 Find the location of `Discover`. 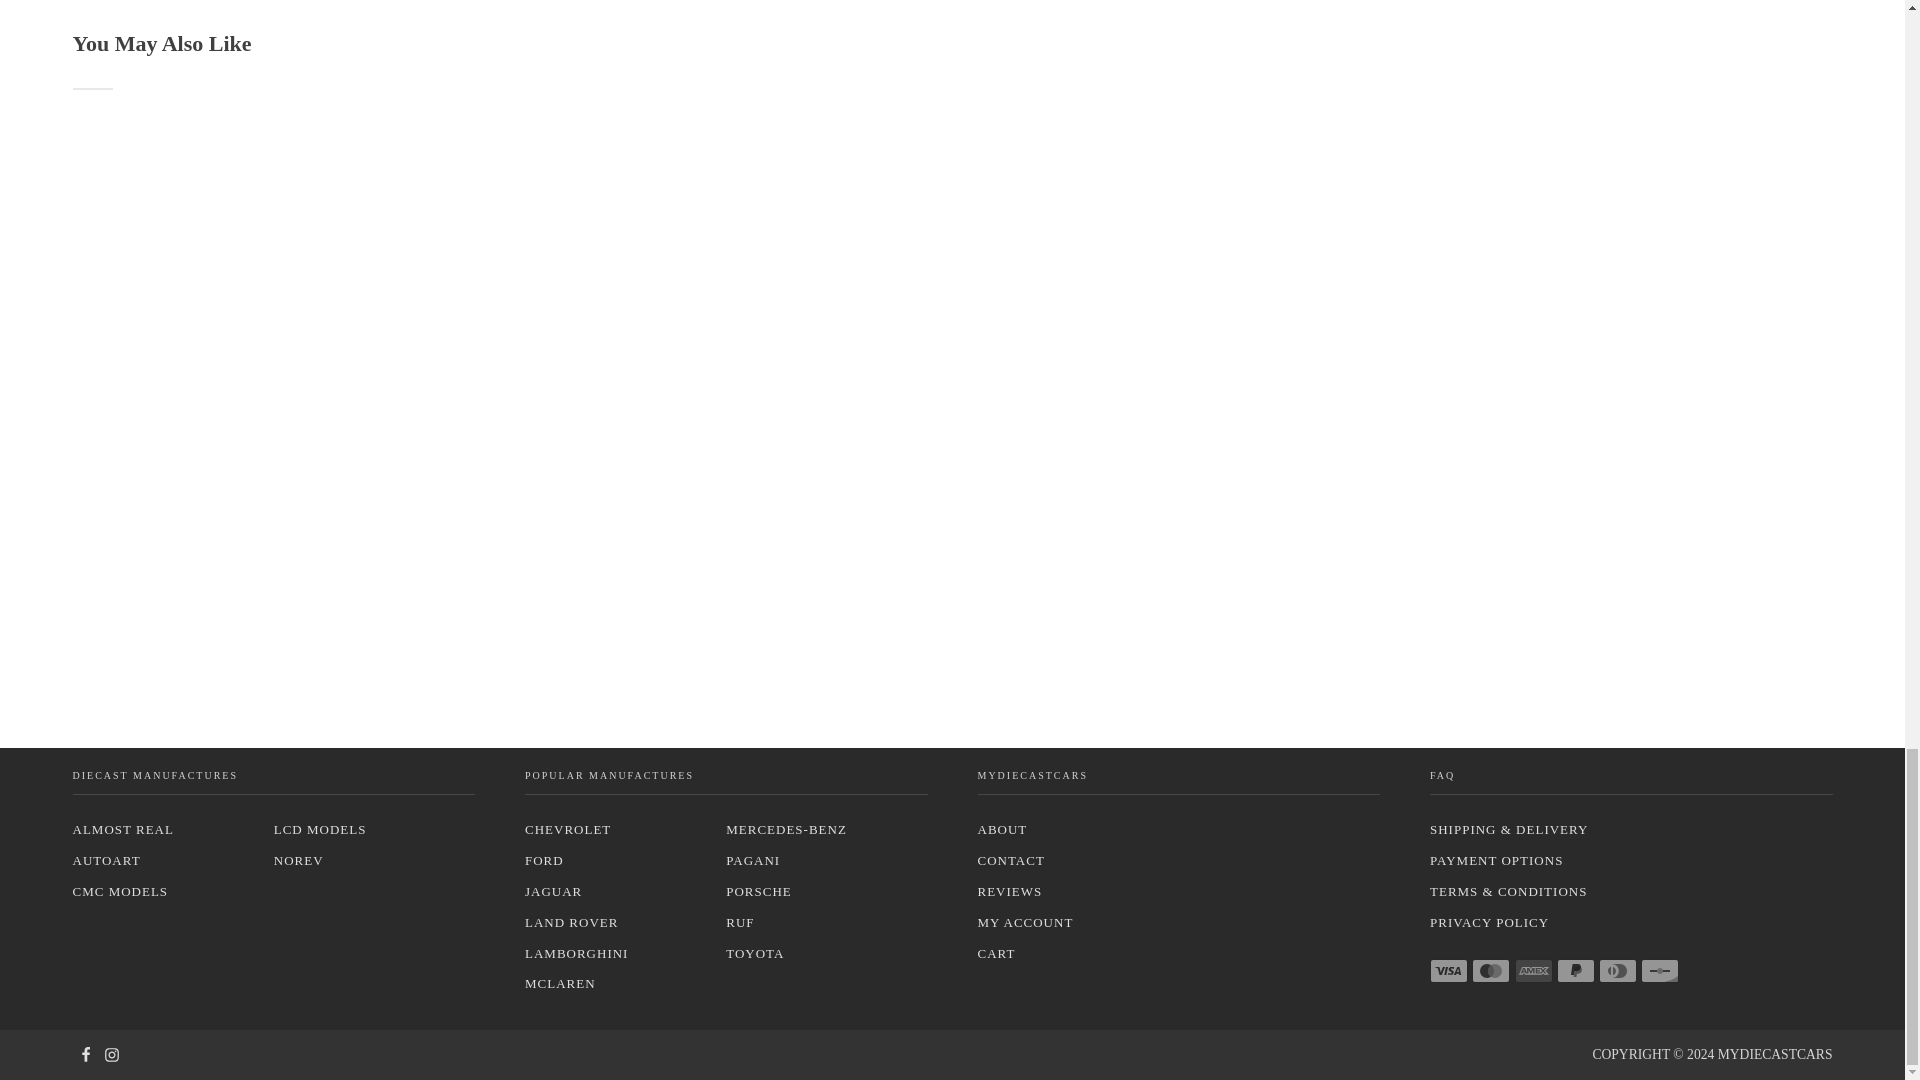

Discover is located at coordinates (1660, 970).